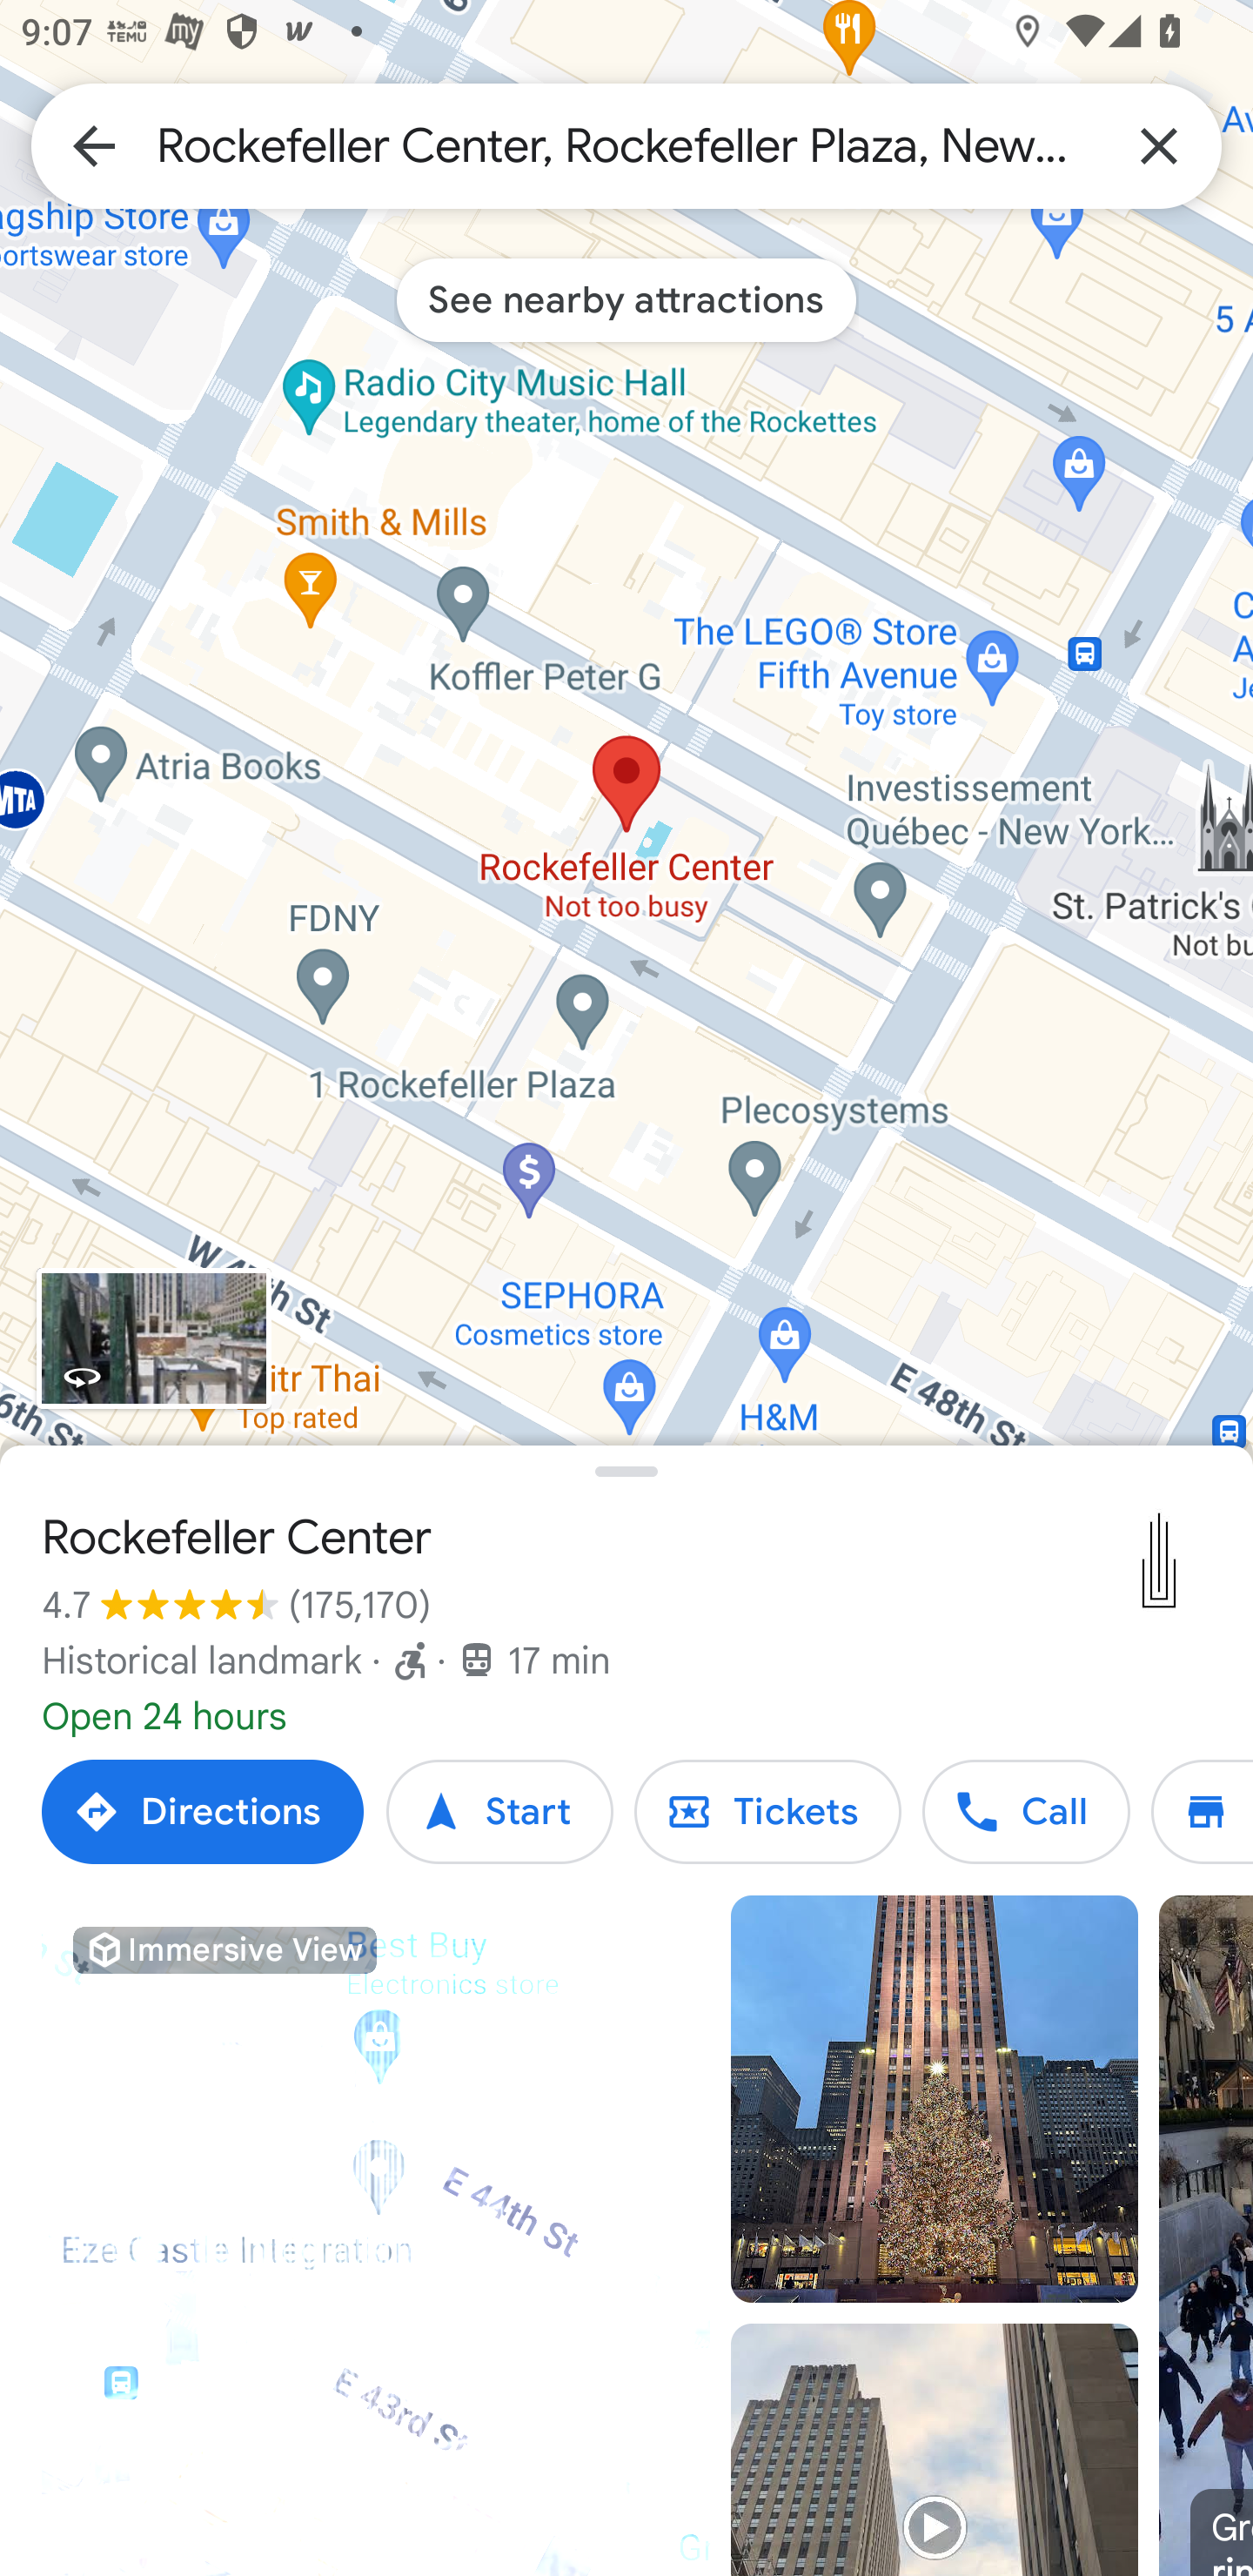 The image size is (1253, 2576). I want to click on Video, so click(934, 2449).